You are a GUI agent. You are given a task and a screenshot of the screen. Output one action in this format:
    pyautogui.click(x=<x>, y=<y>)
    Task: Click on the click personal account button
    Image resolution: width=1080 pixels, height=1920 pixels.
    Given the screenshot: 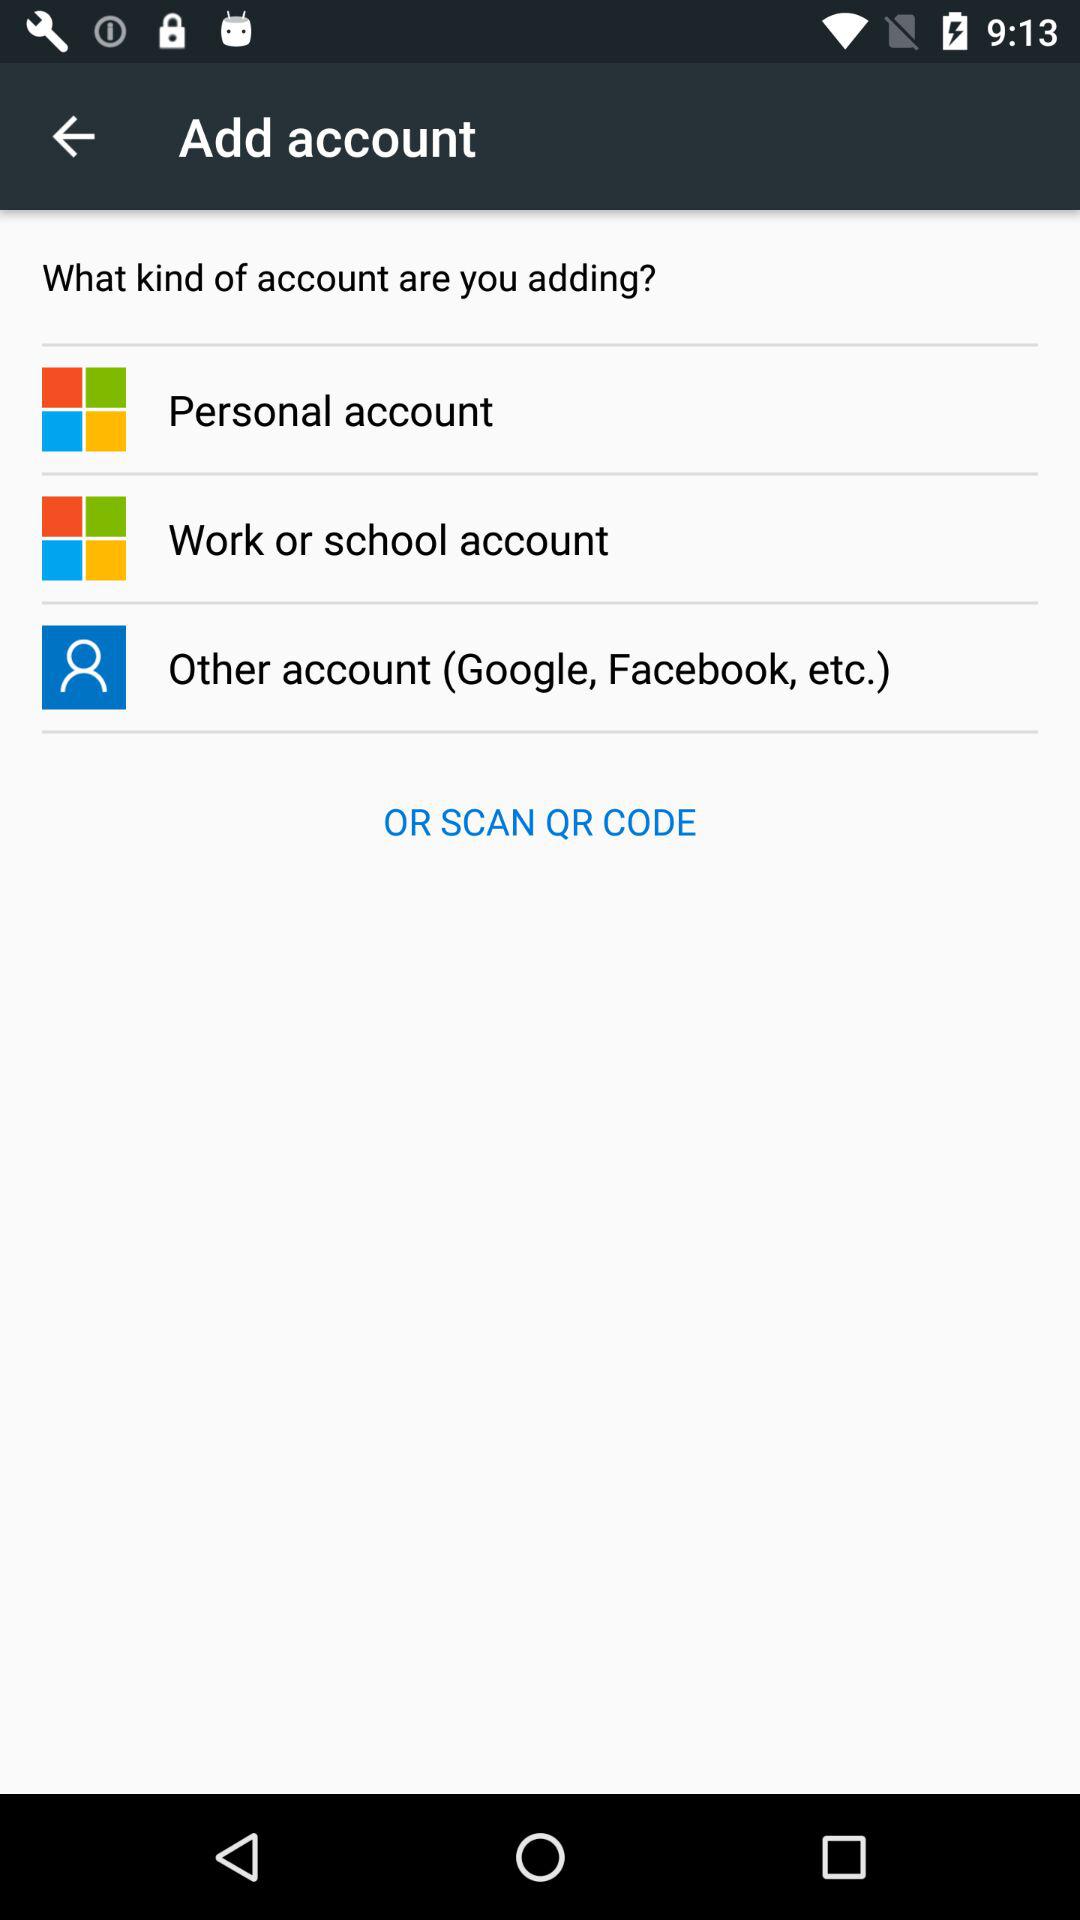 What is the action you would take?
    pyautogui.click(x=540, y=409)
    